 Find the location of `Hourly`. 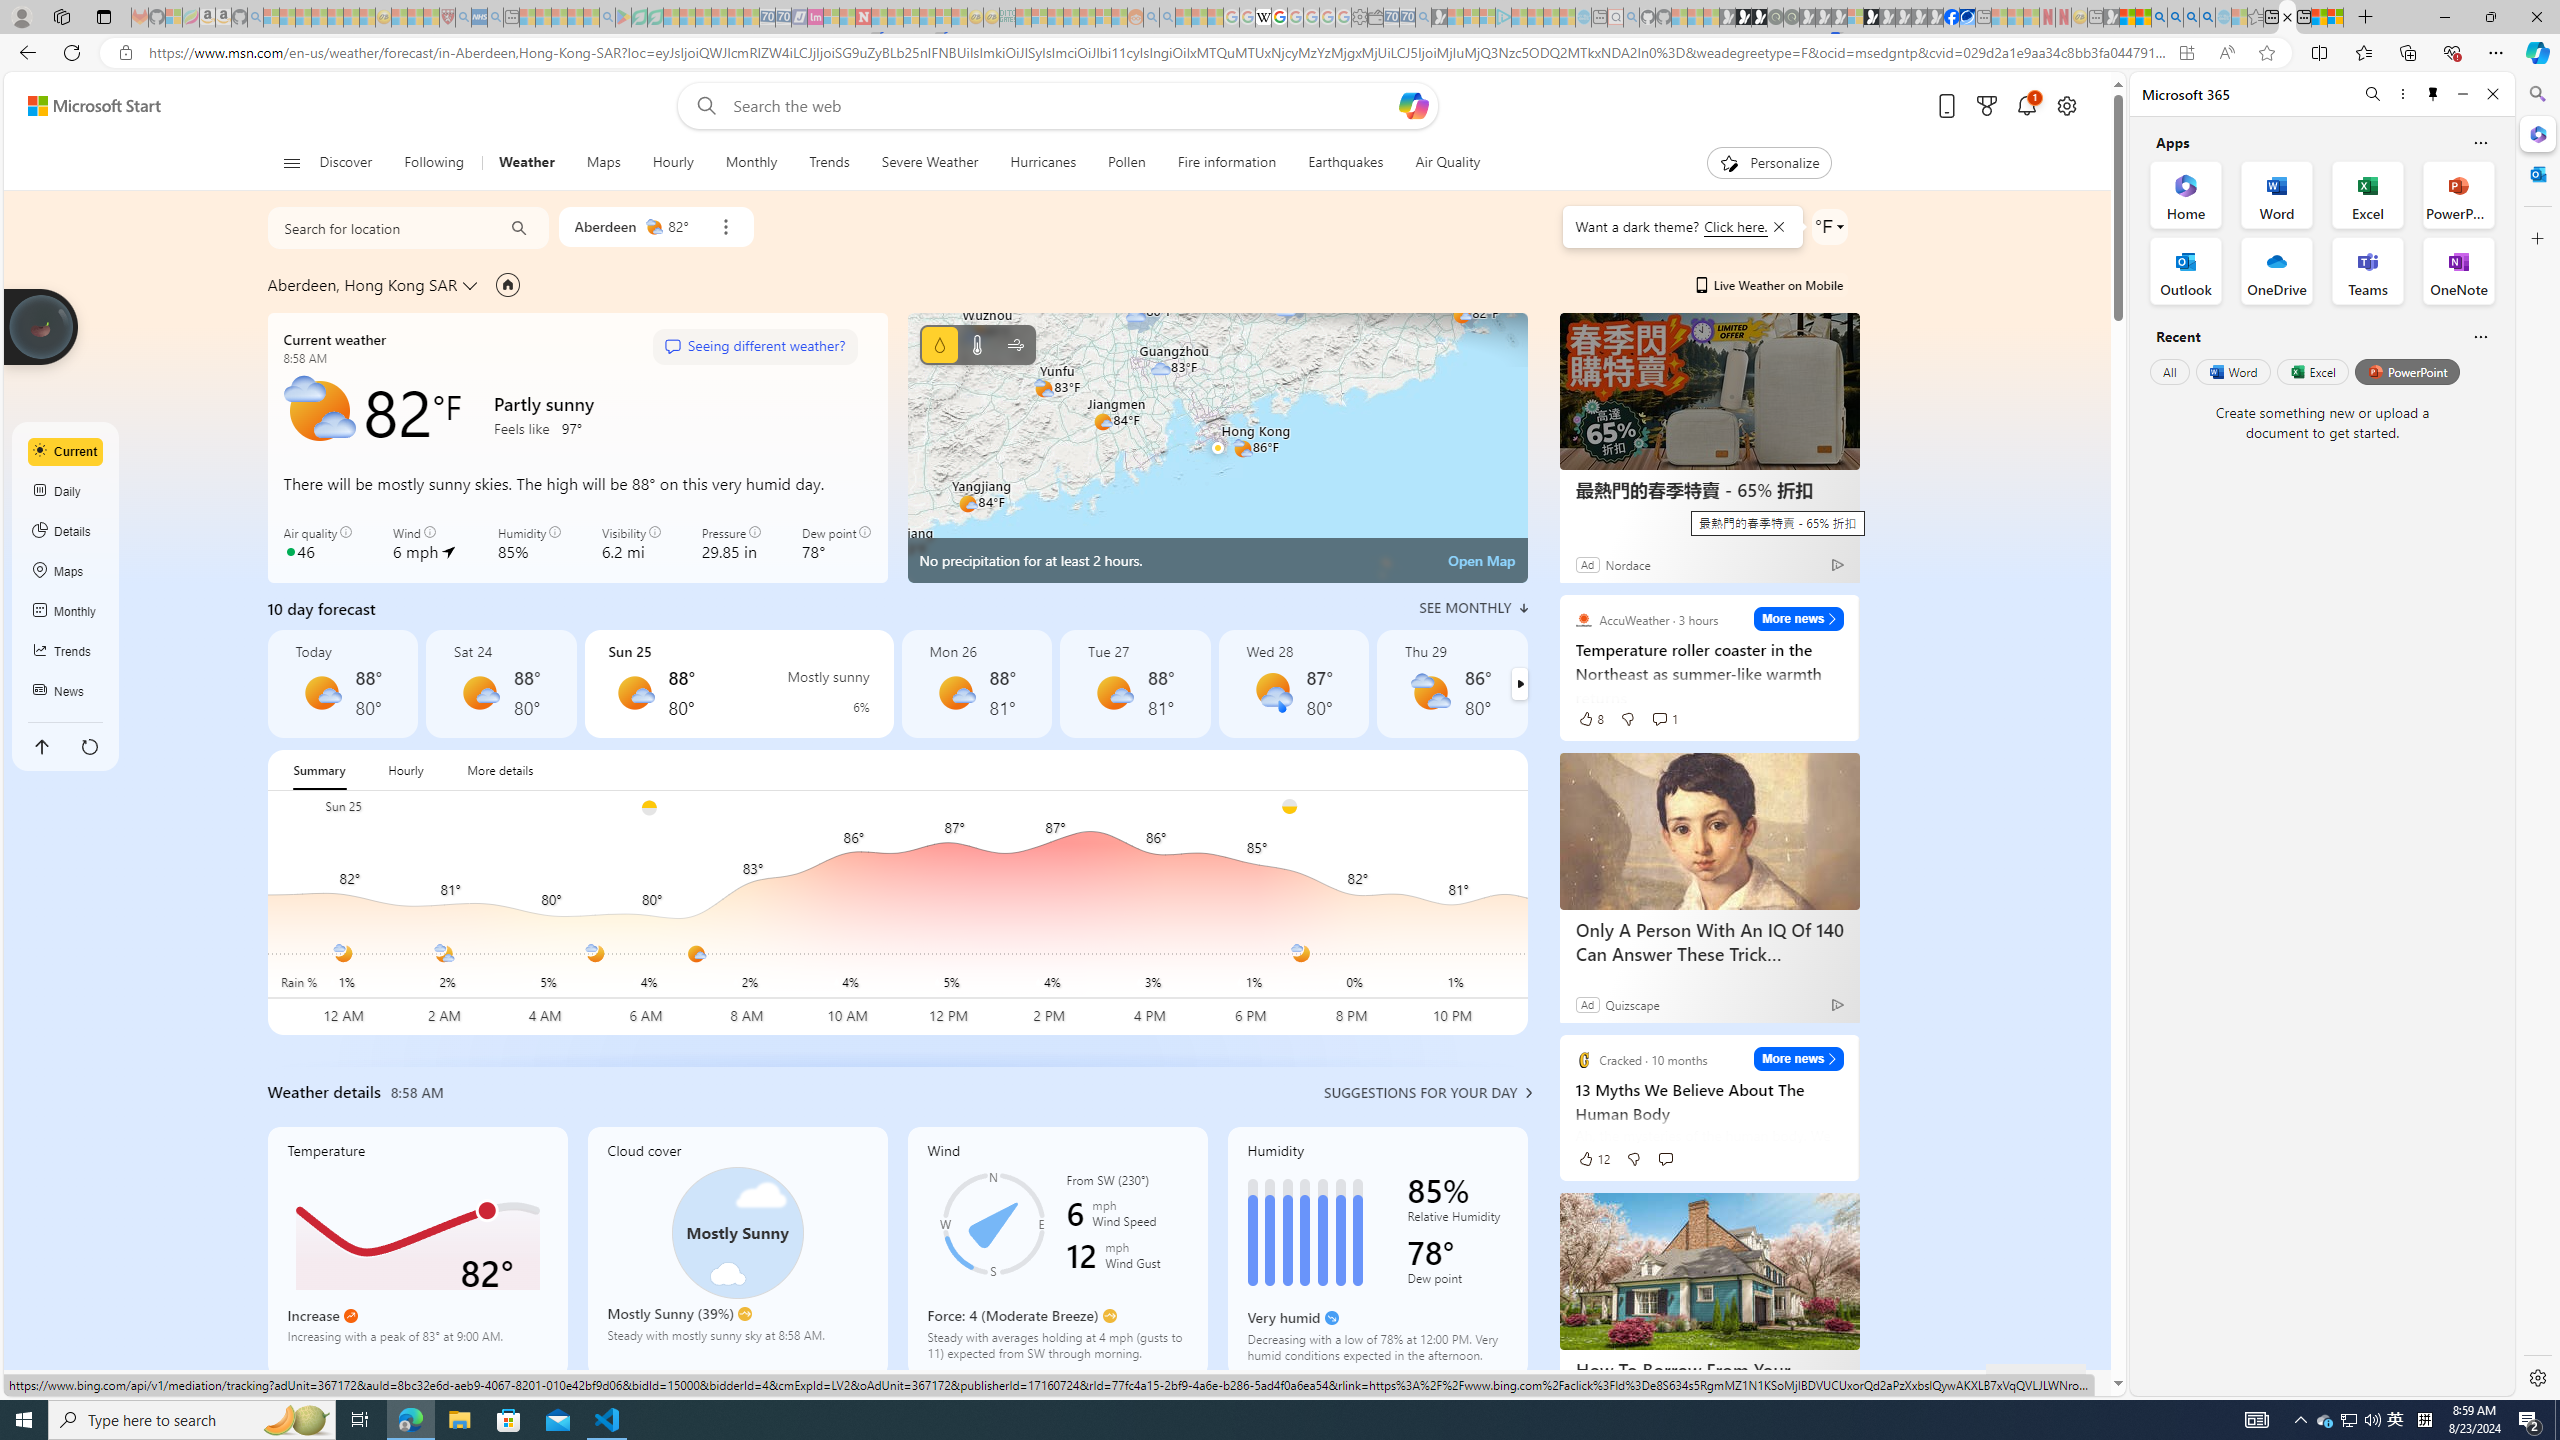

Hourly is located at coordinates (672, 163).